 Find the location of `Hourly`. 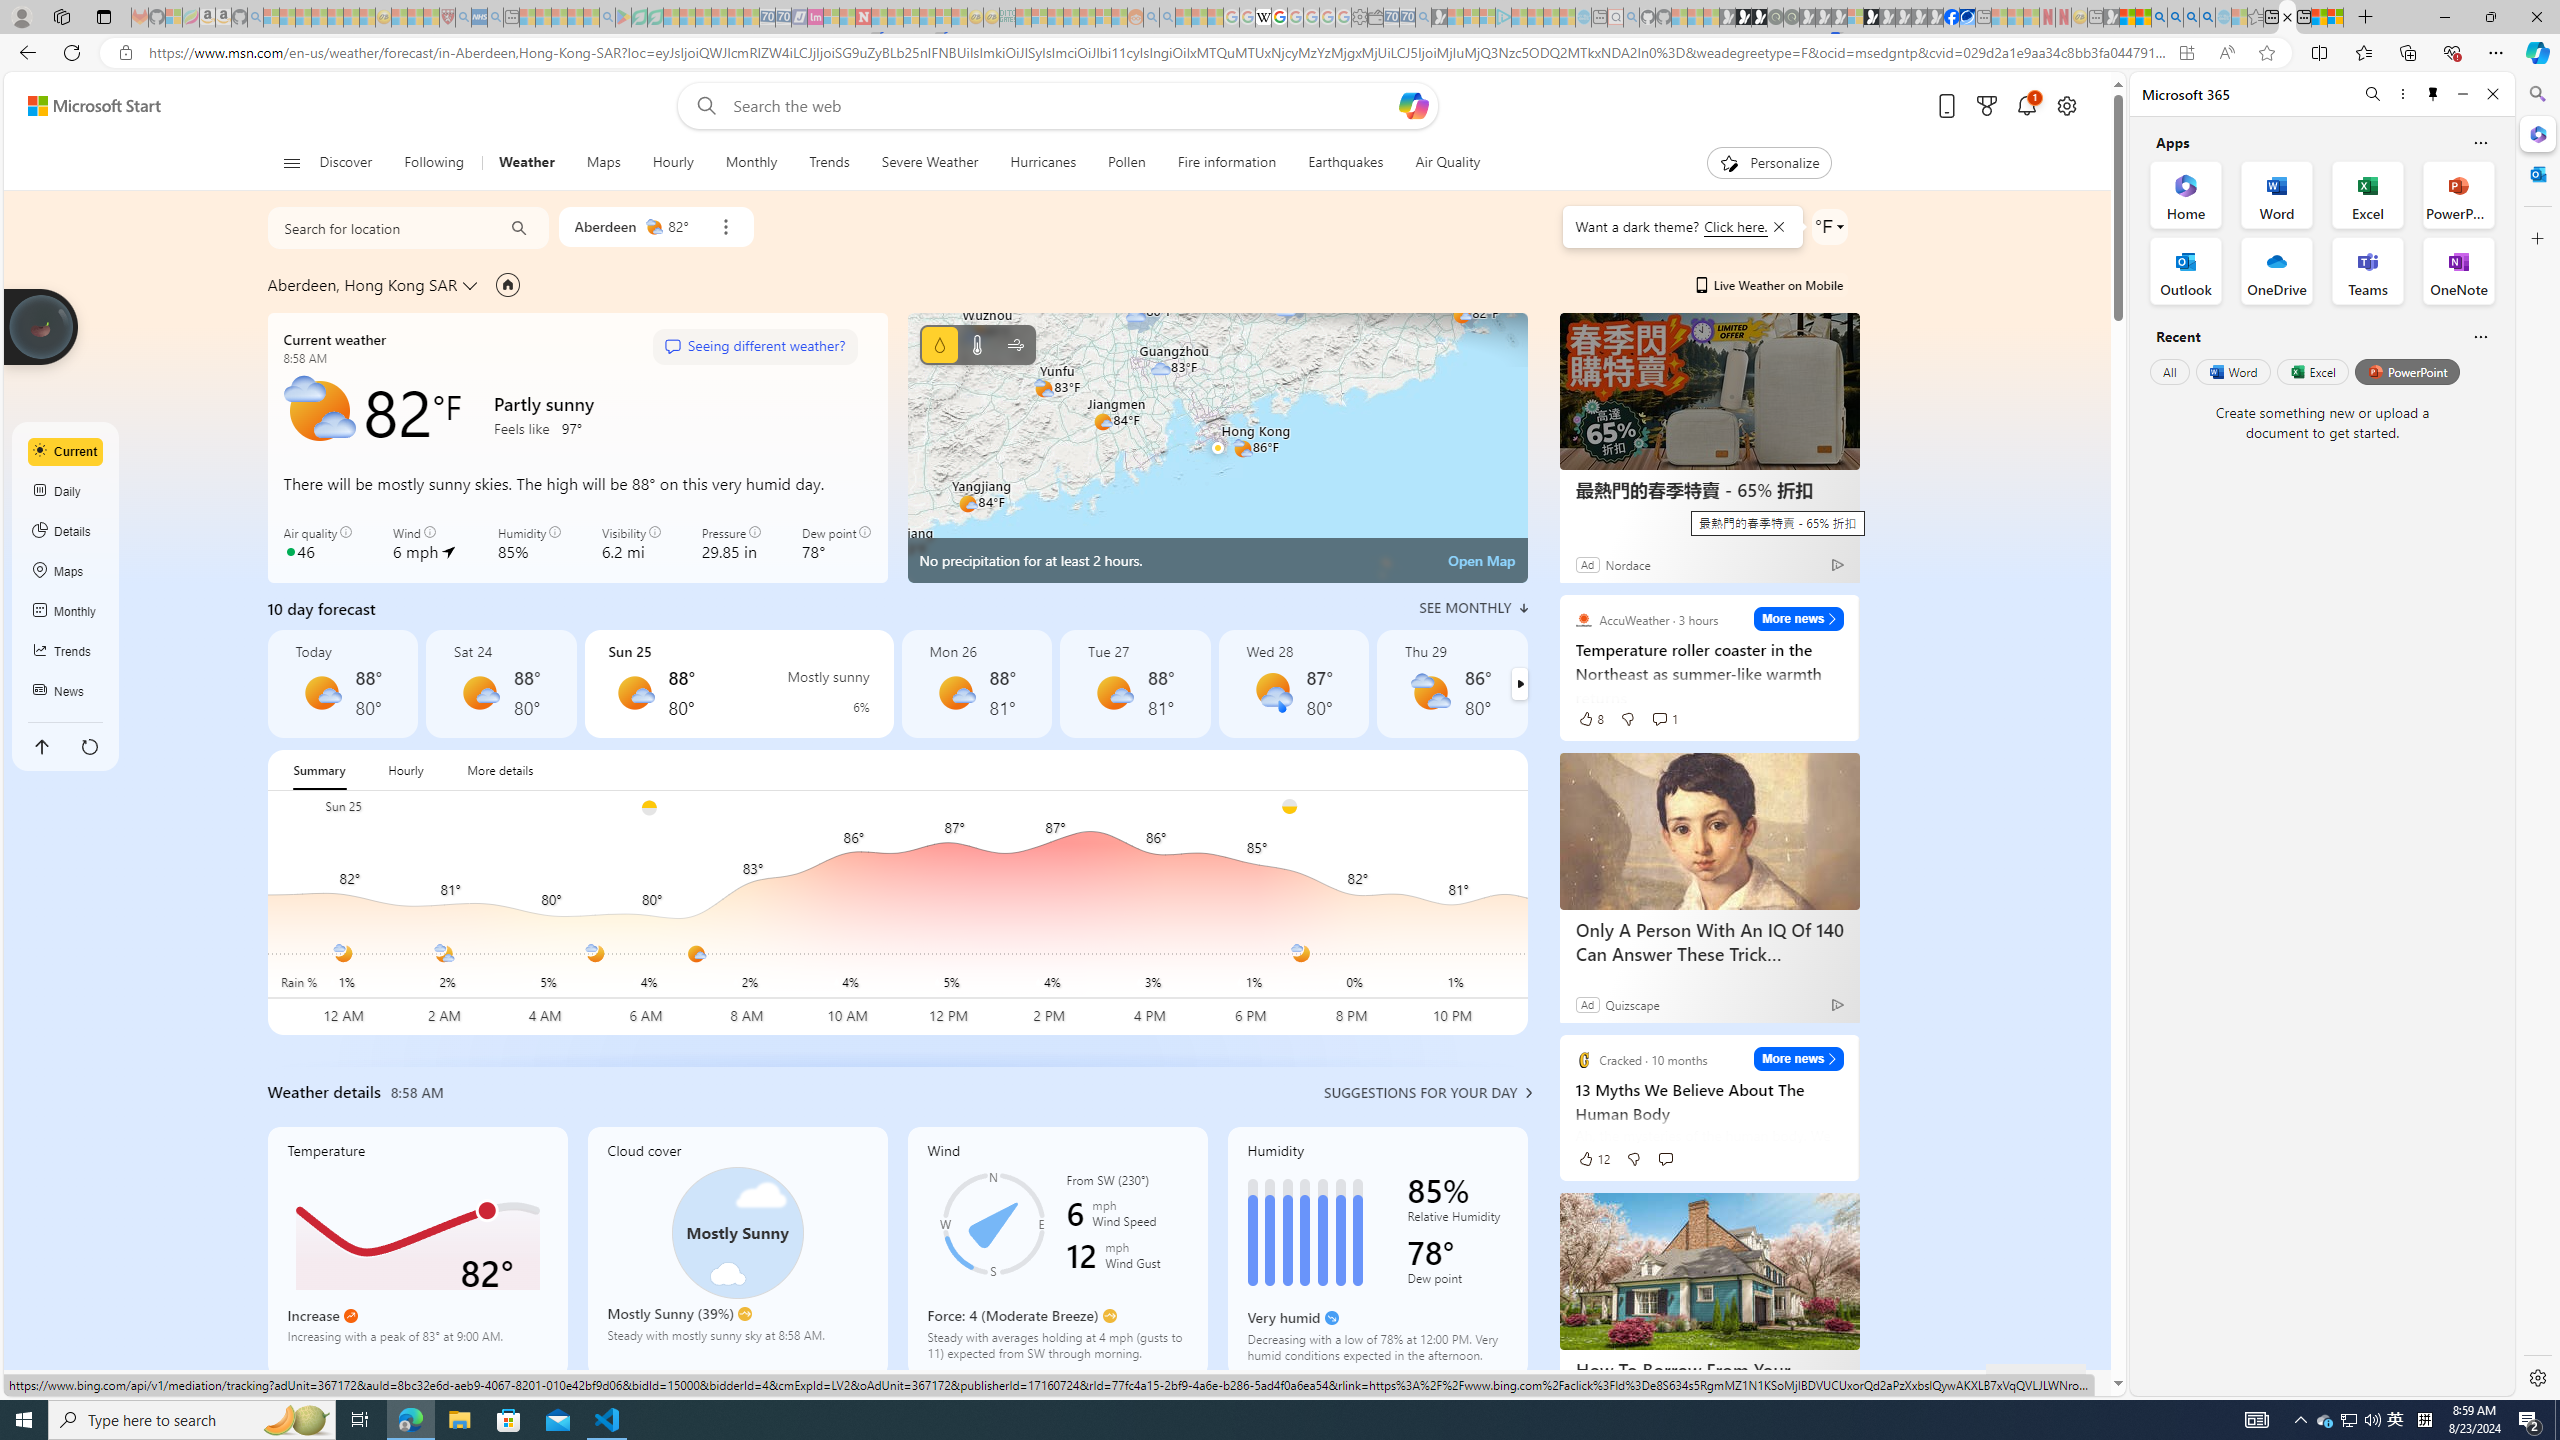

Hourly is located at coordinates (672, 163).